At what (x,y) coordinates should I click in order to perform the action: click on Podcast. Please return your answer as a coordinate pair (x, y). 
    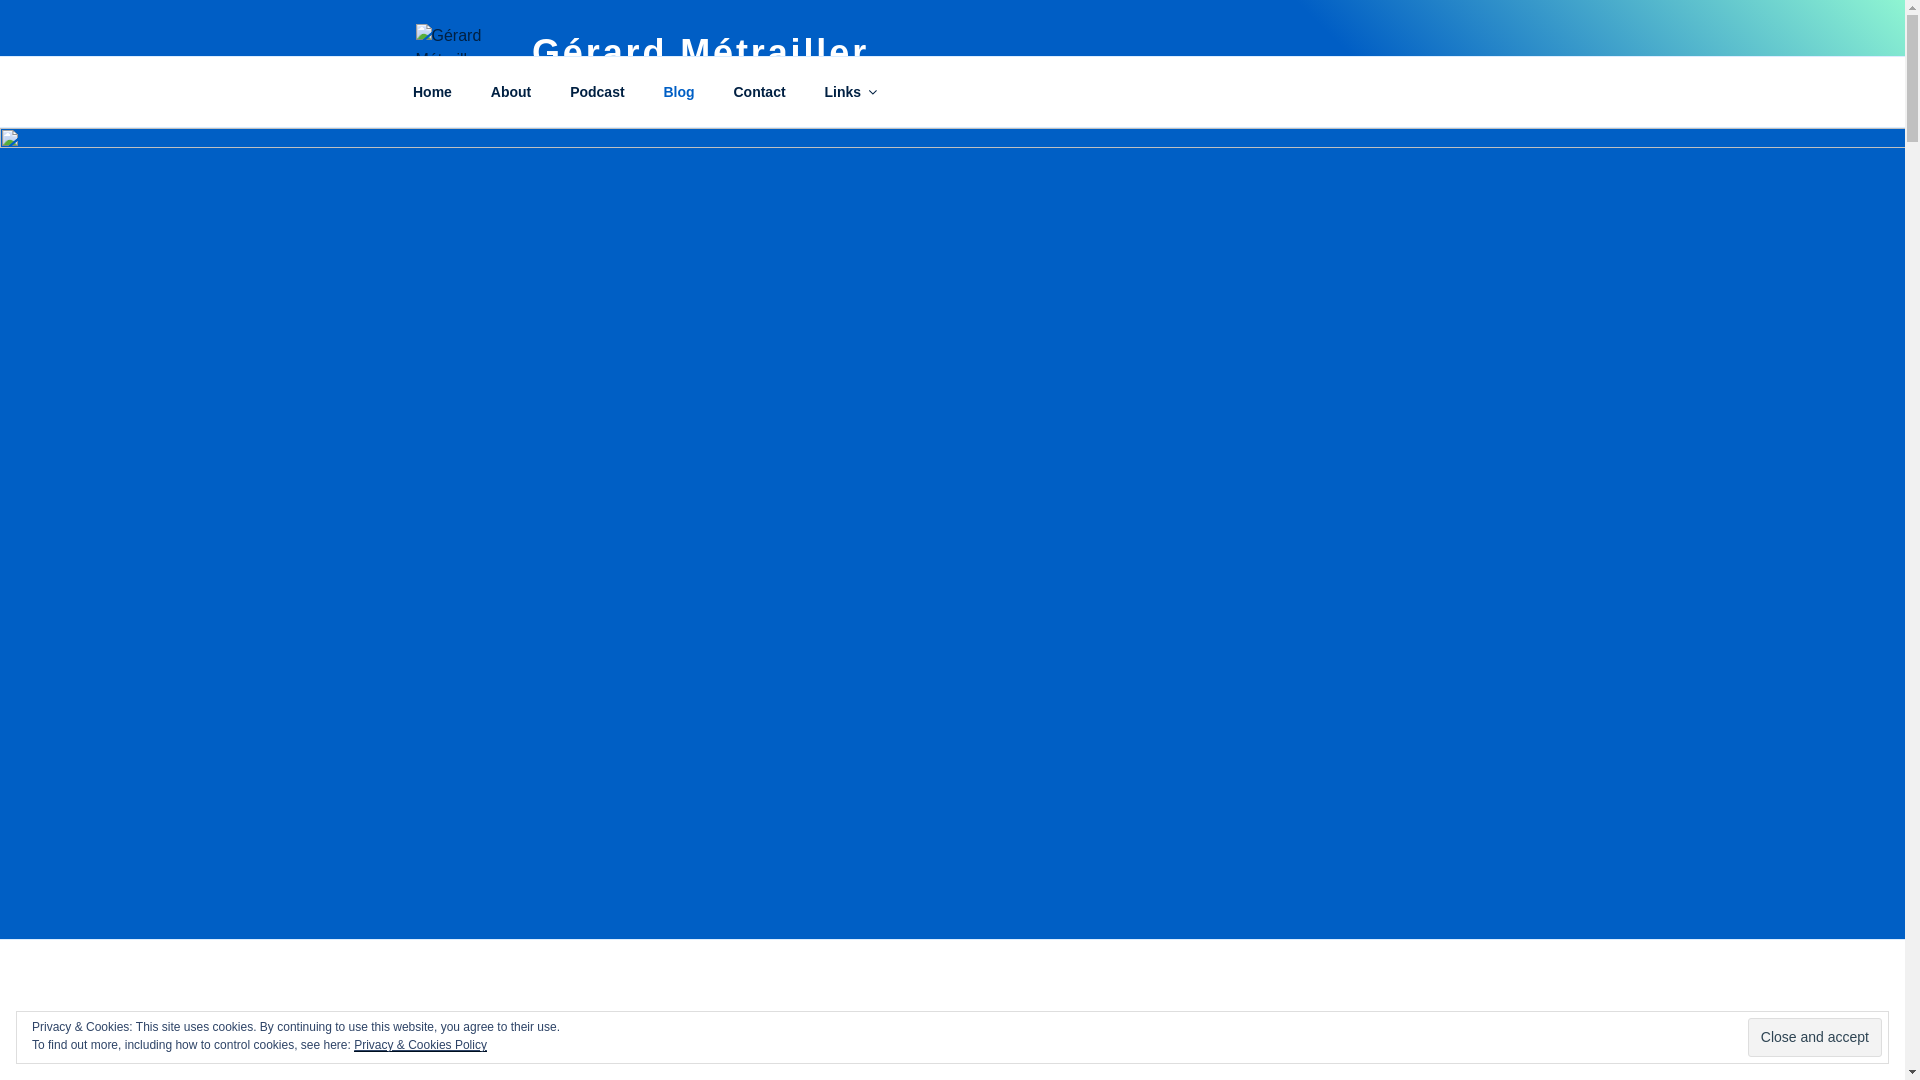
    Looking at the image, I should click on (596, 92).